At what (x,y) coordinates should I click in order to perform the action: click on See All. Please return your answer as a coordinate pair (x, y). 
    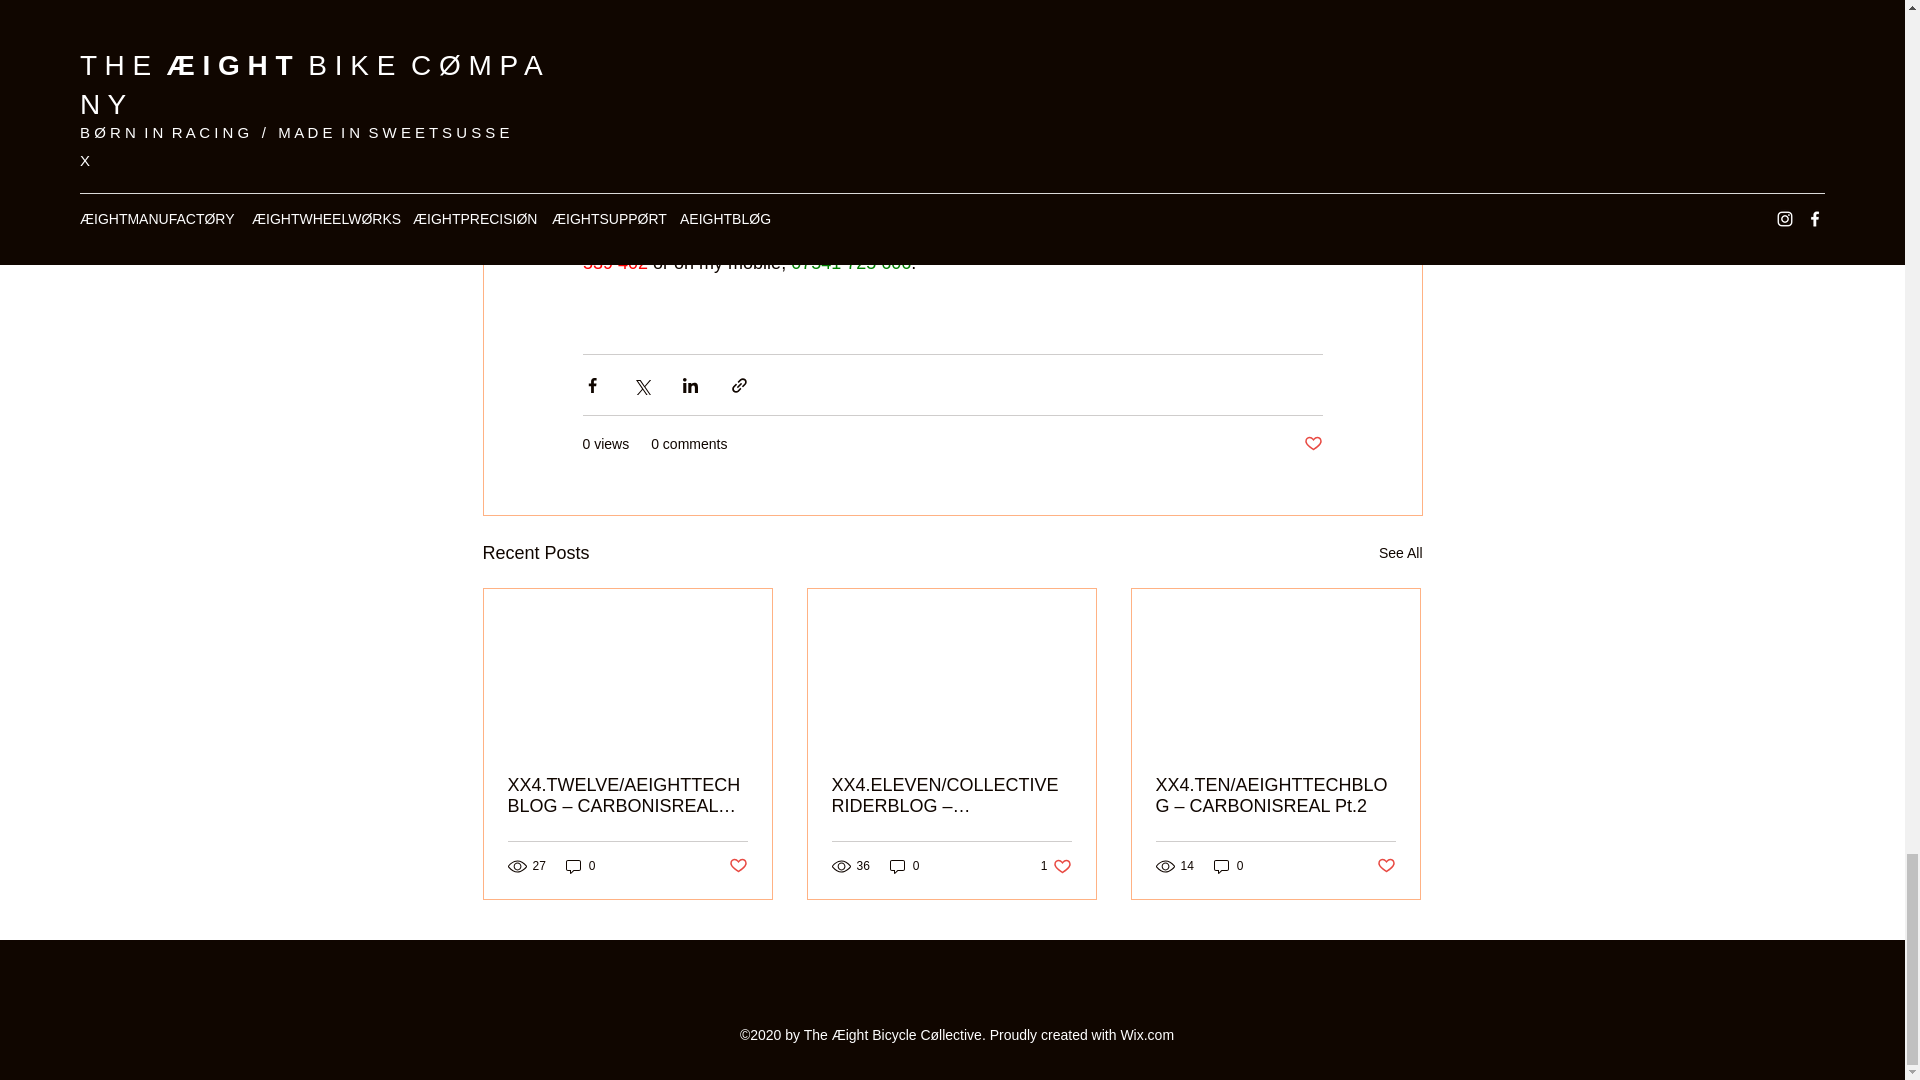
    Looking at the image, I should click on (1400, 553).